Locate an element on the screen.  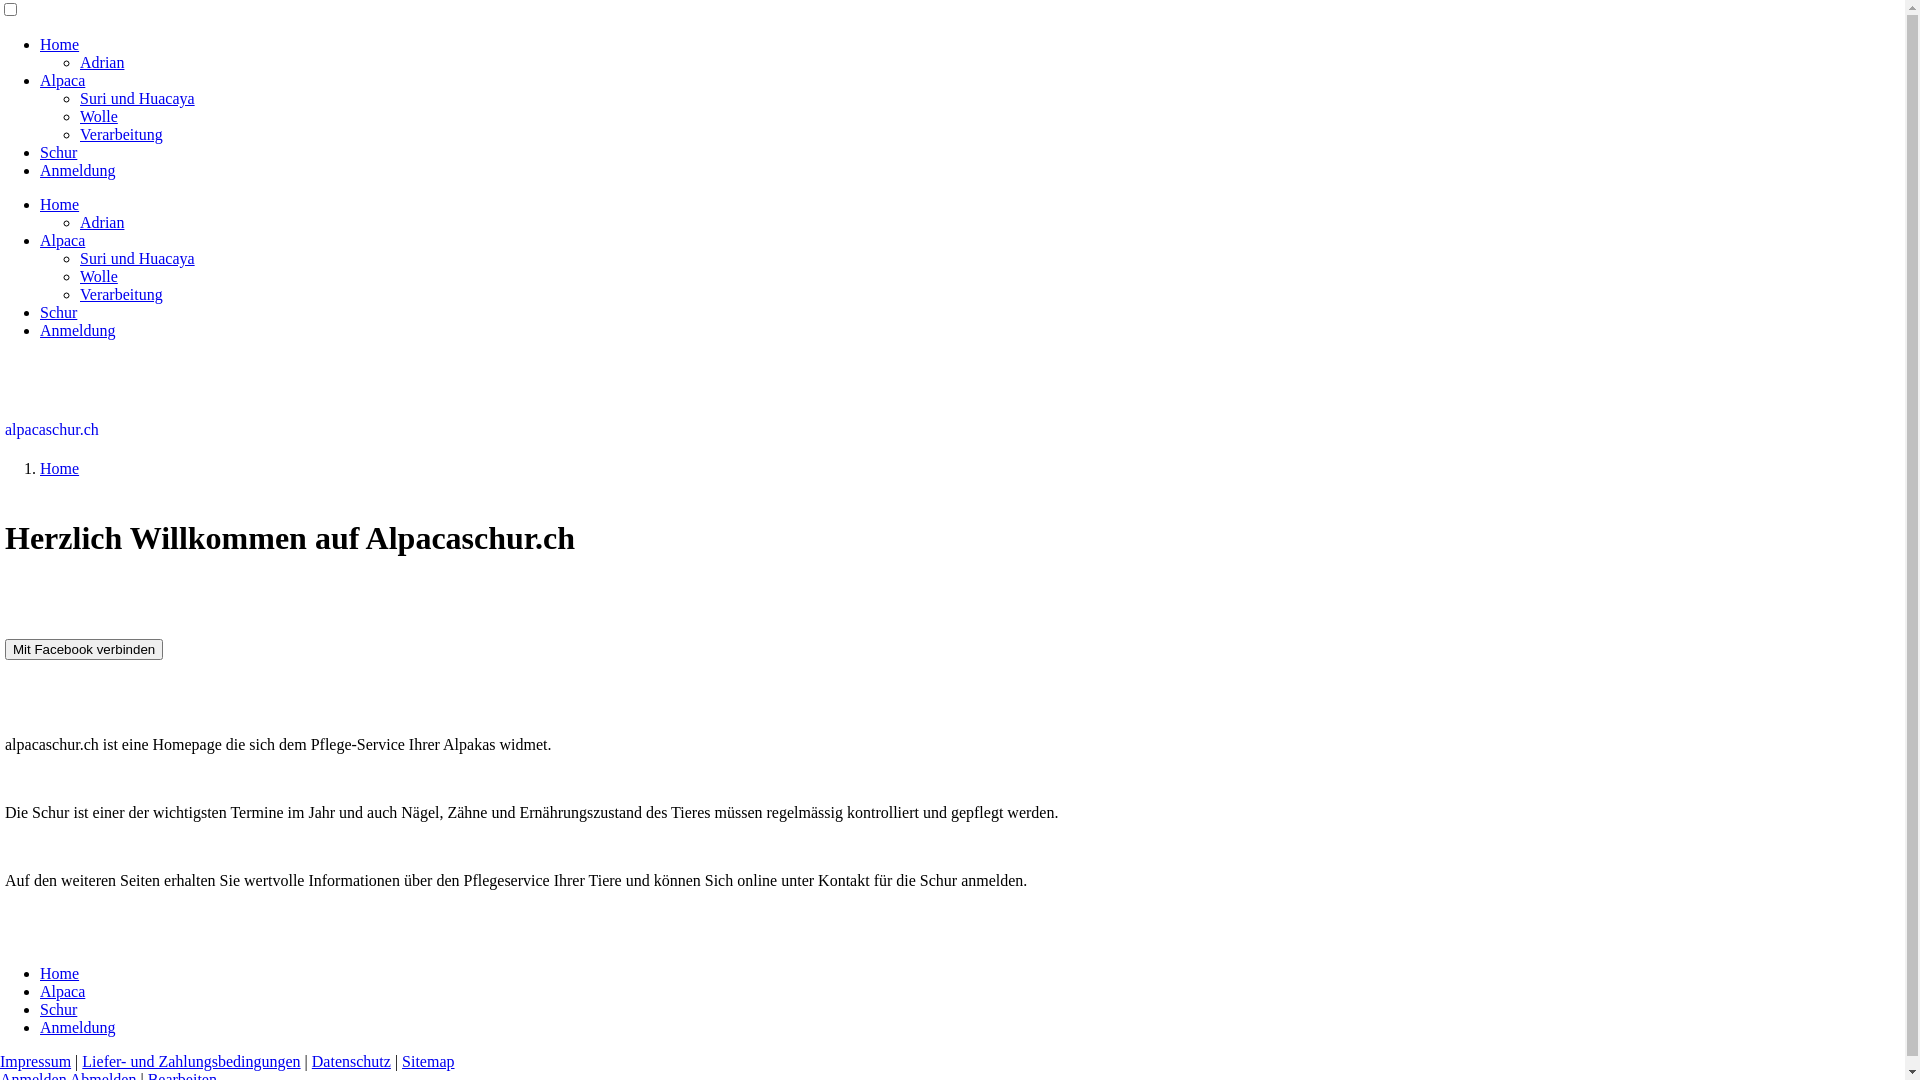
Sitemap is located at coordinates (428, 1062).